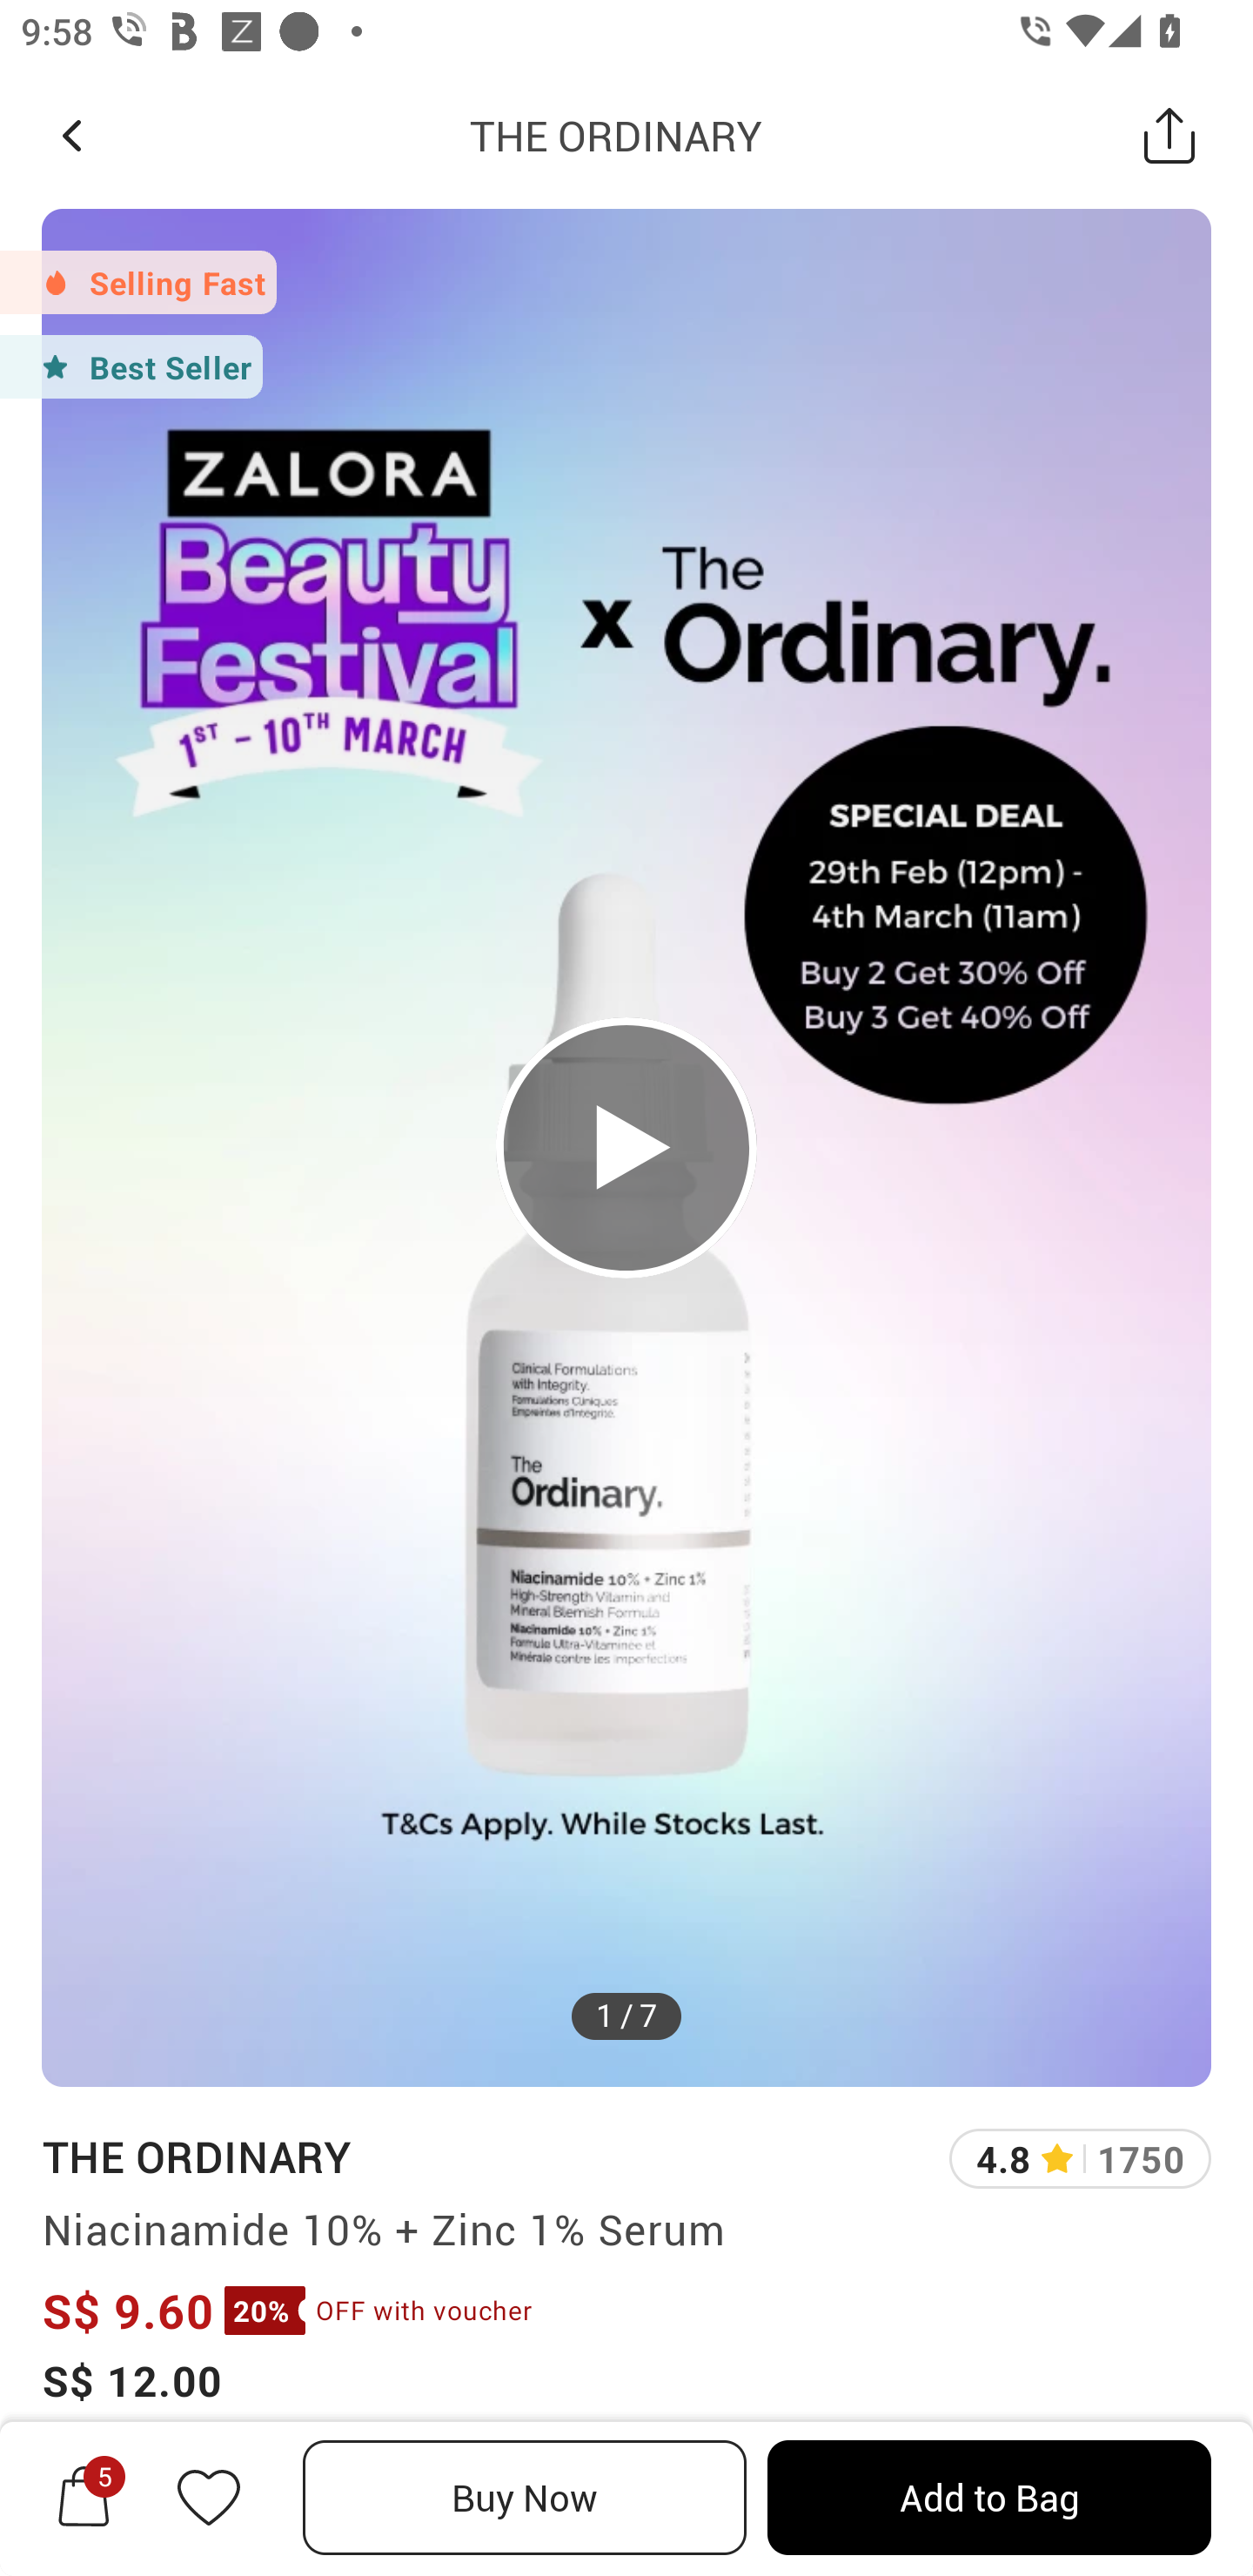  What do you see at coordinates (616, 135) in the screenshot?
I see `THE ORDINARY` at bounding box center [616, 135].